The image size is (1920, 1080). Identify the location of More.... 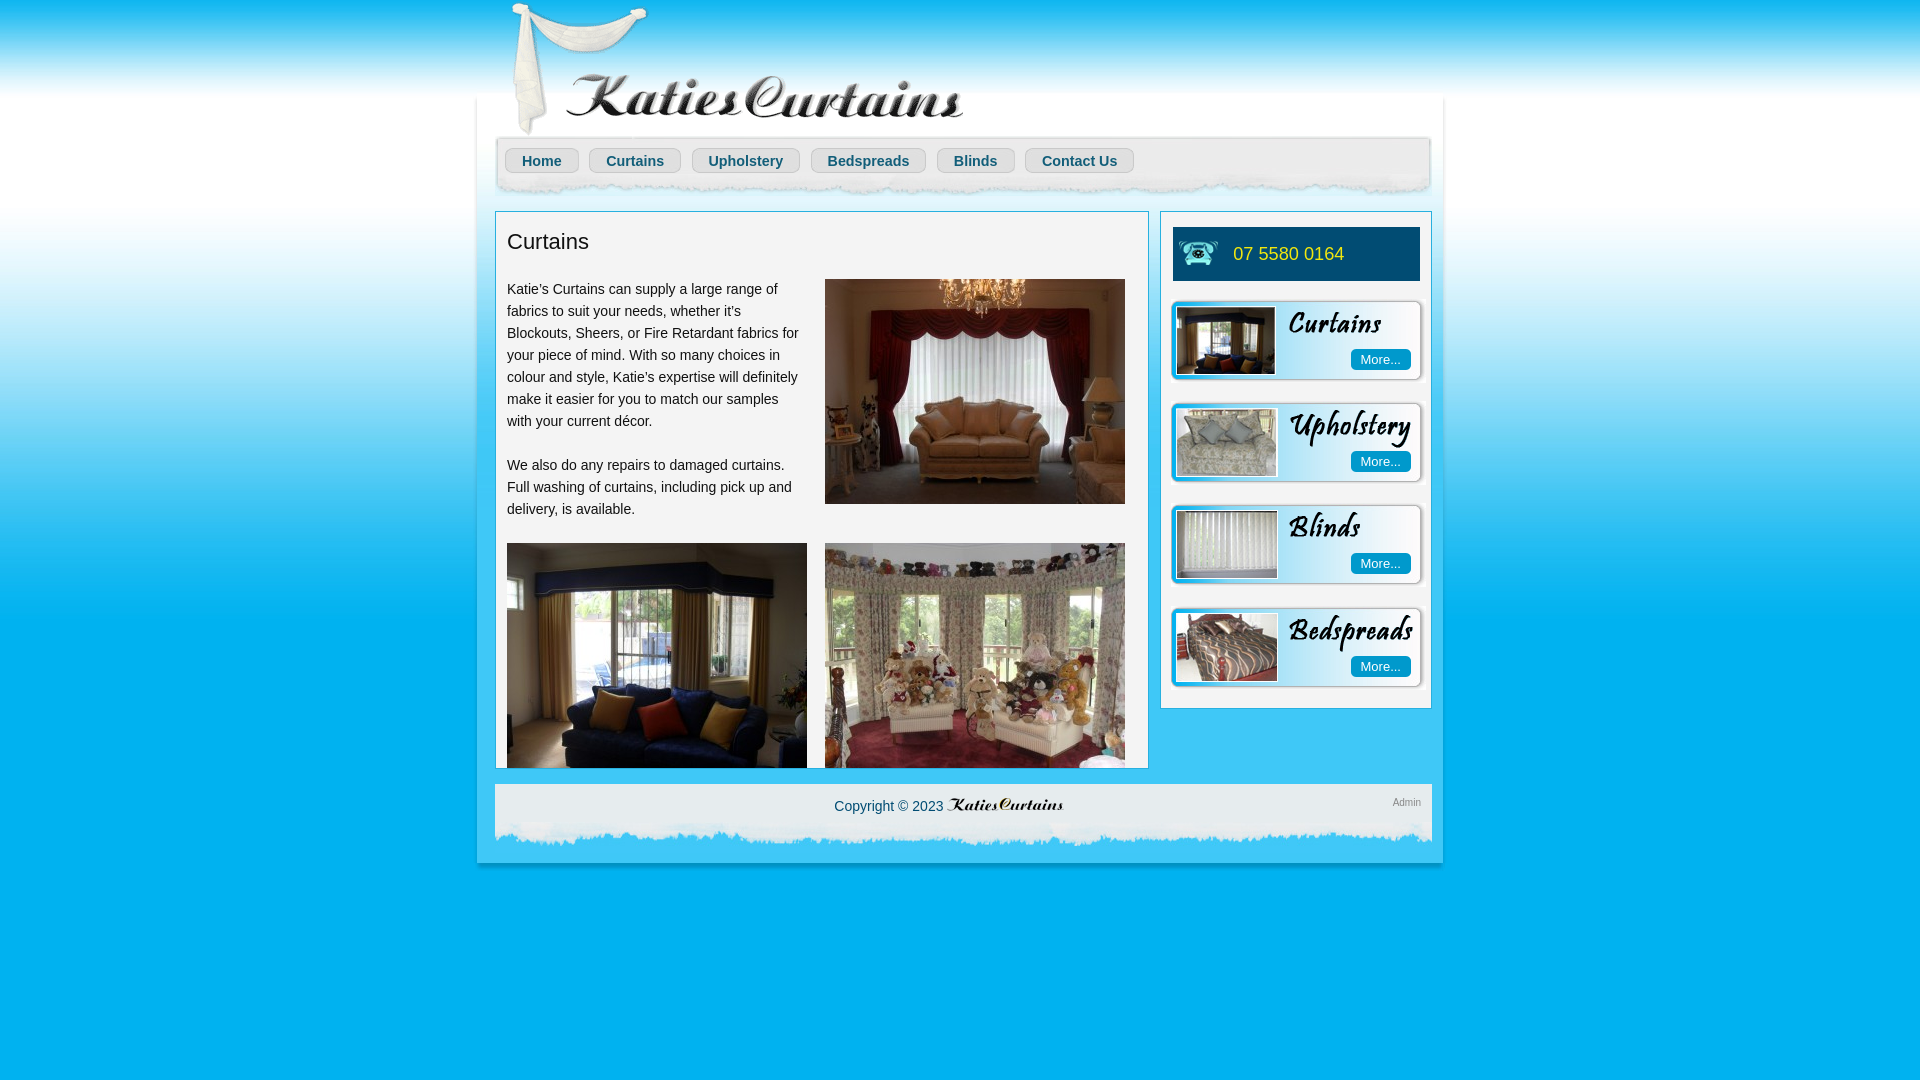
(1381, 666).